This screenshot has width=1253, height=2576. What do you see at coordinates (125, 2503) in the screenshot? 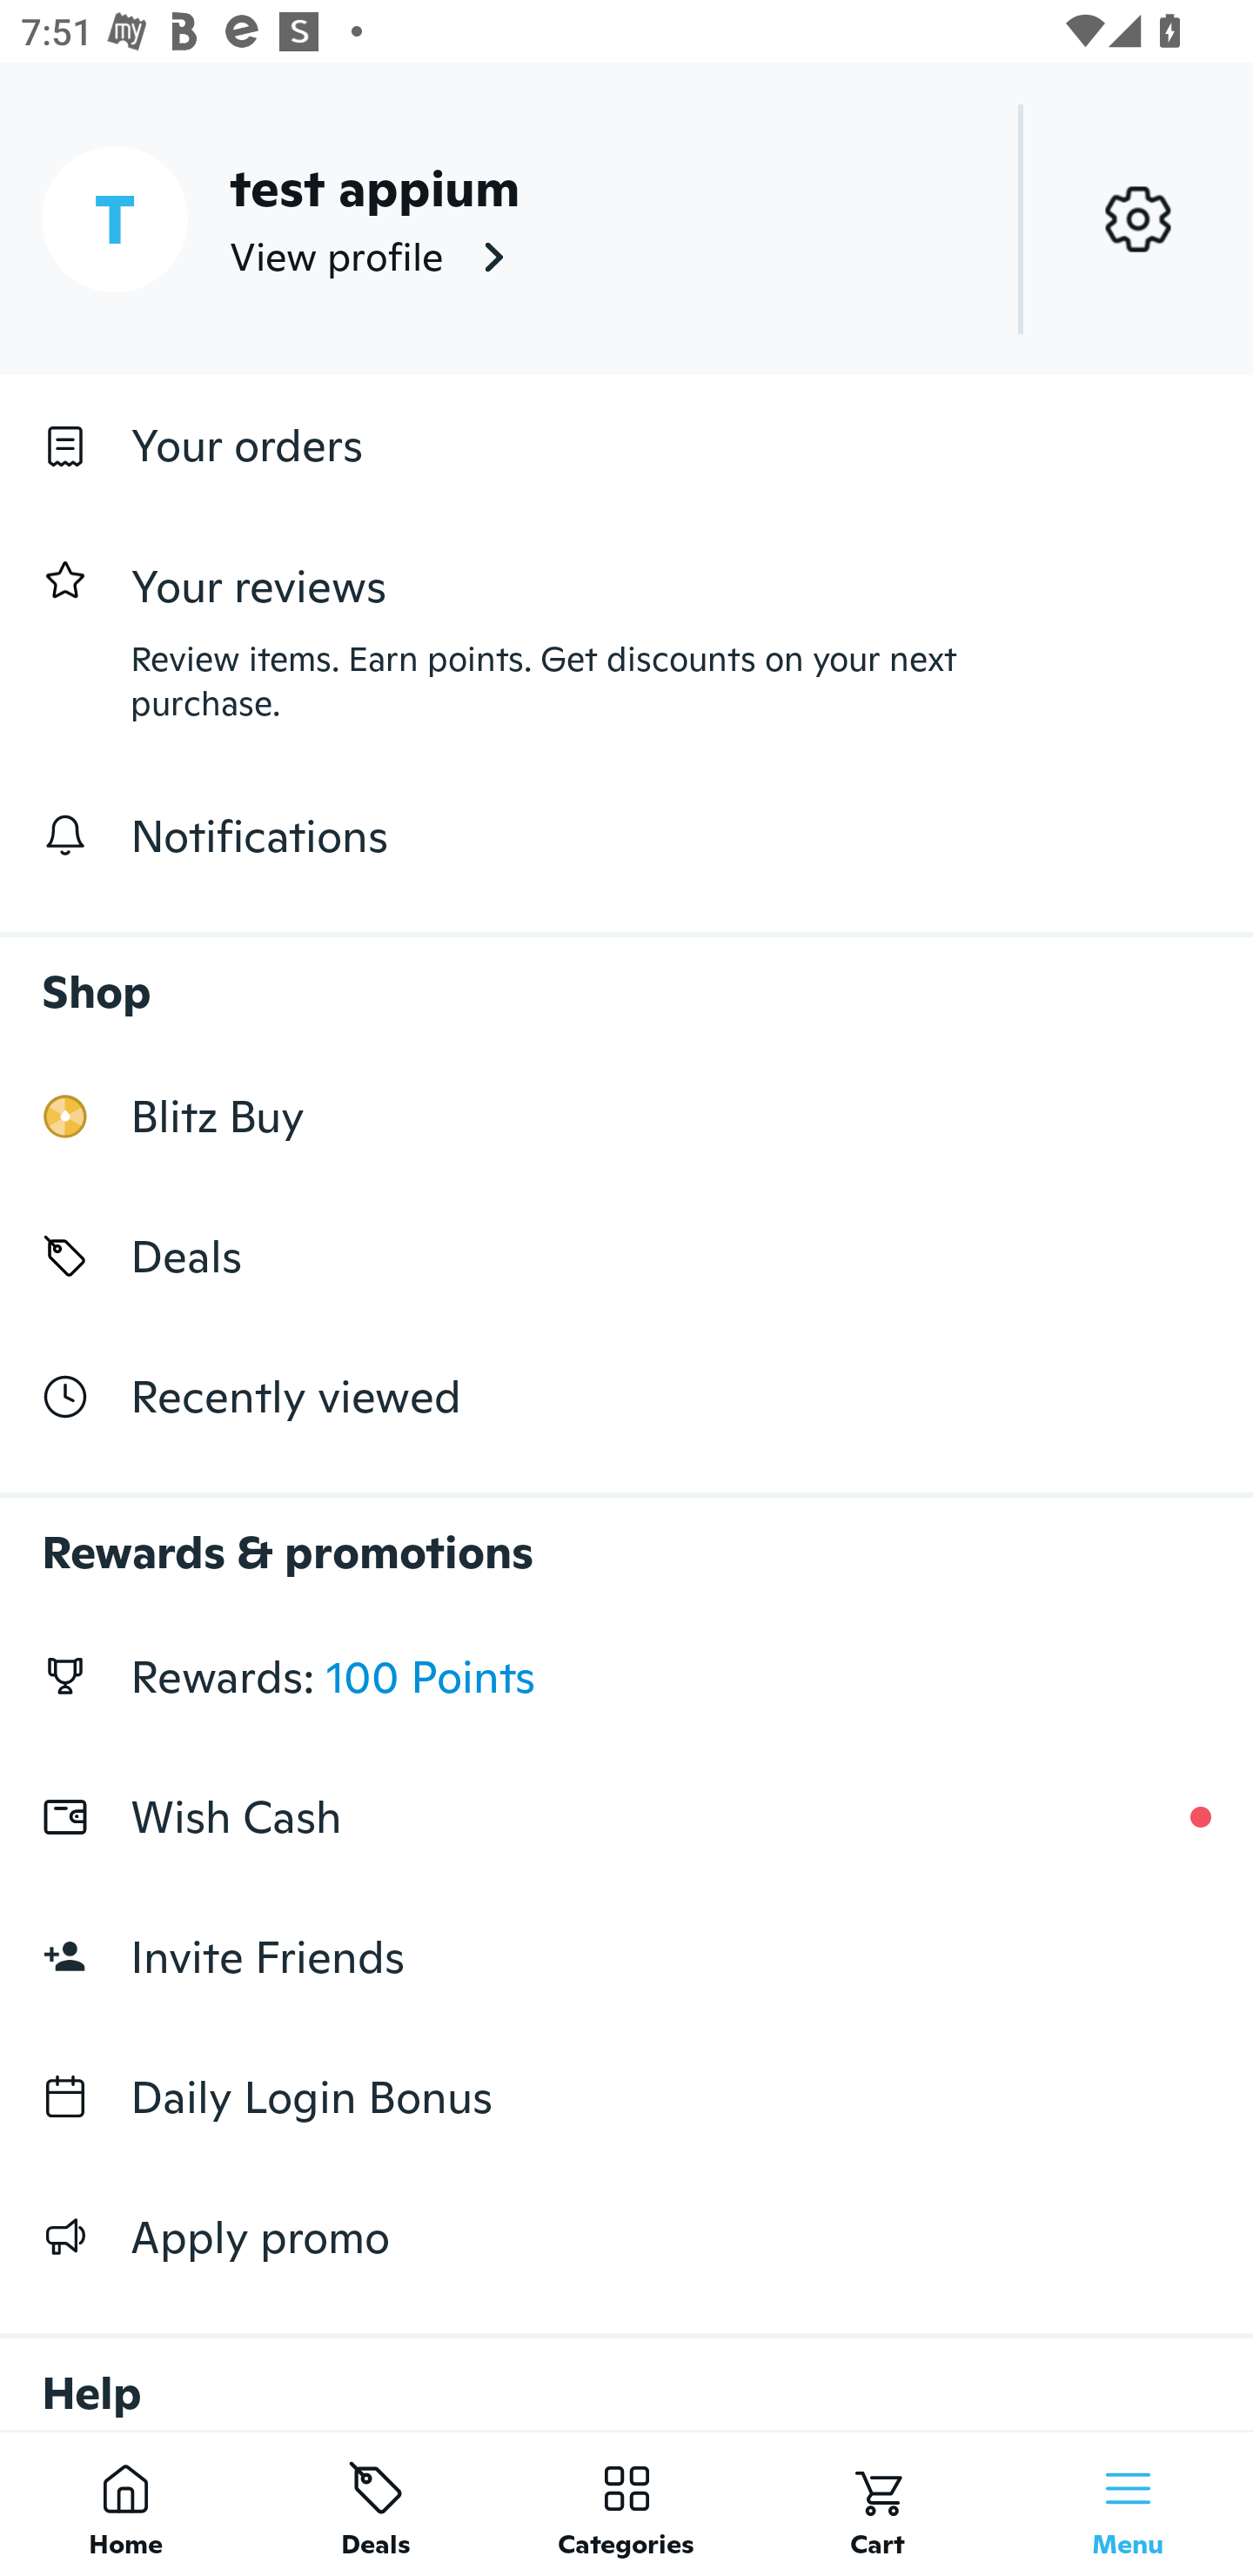
I see `Home` at bounding box center [125, 2503].